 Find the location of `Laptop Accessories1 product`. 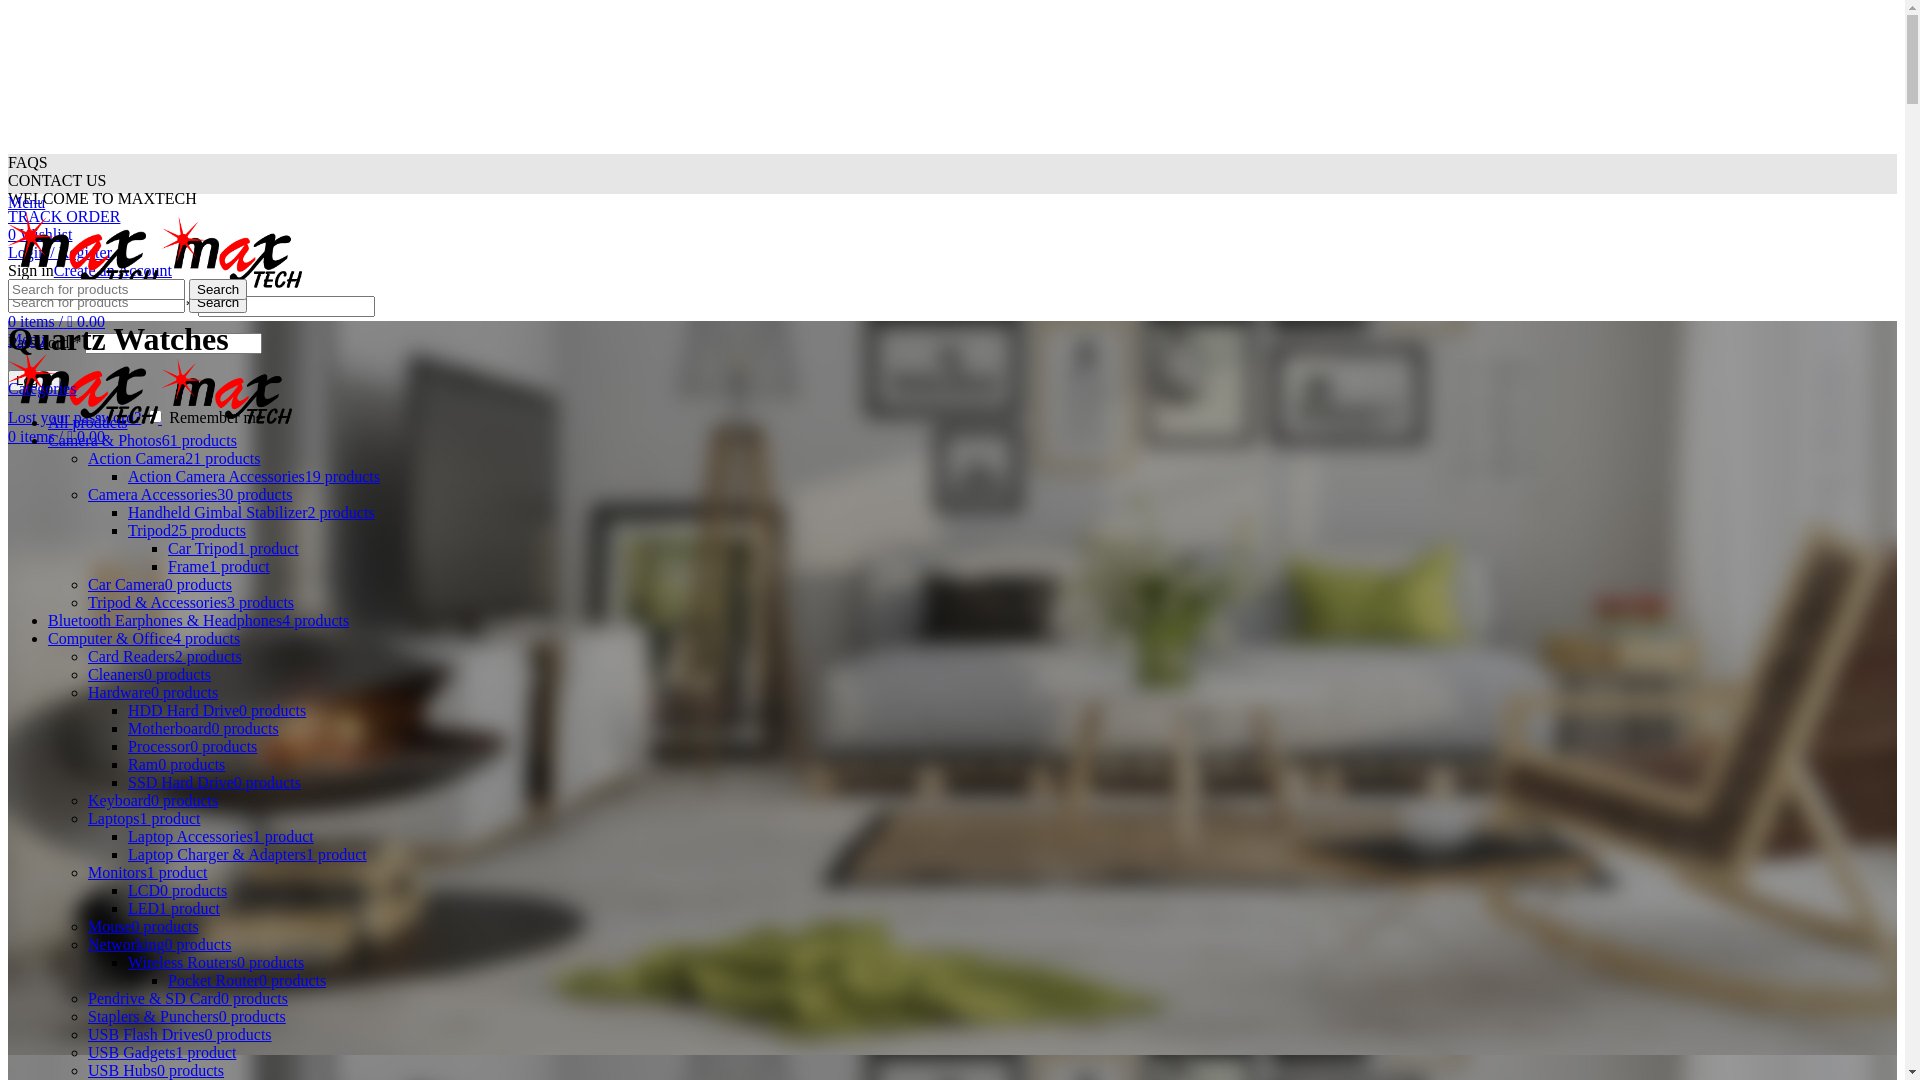

Laptop Accessories1 product is located at coordinates (221, 836).